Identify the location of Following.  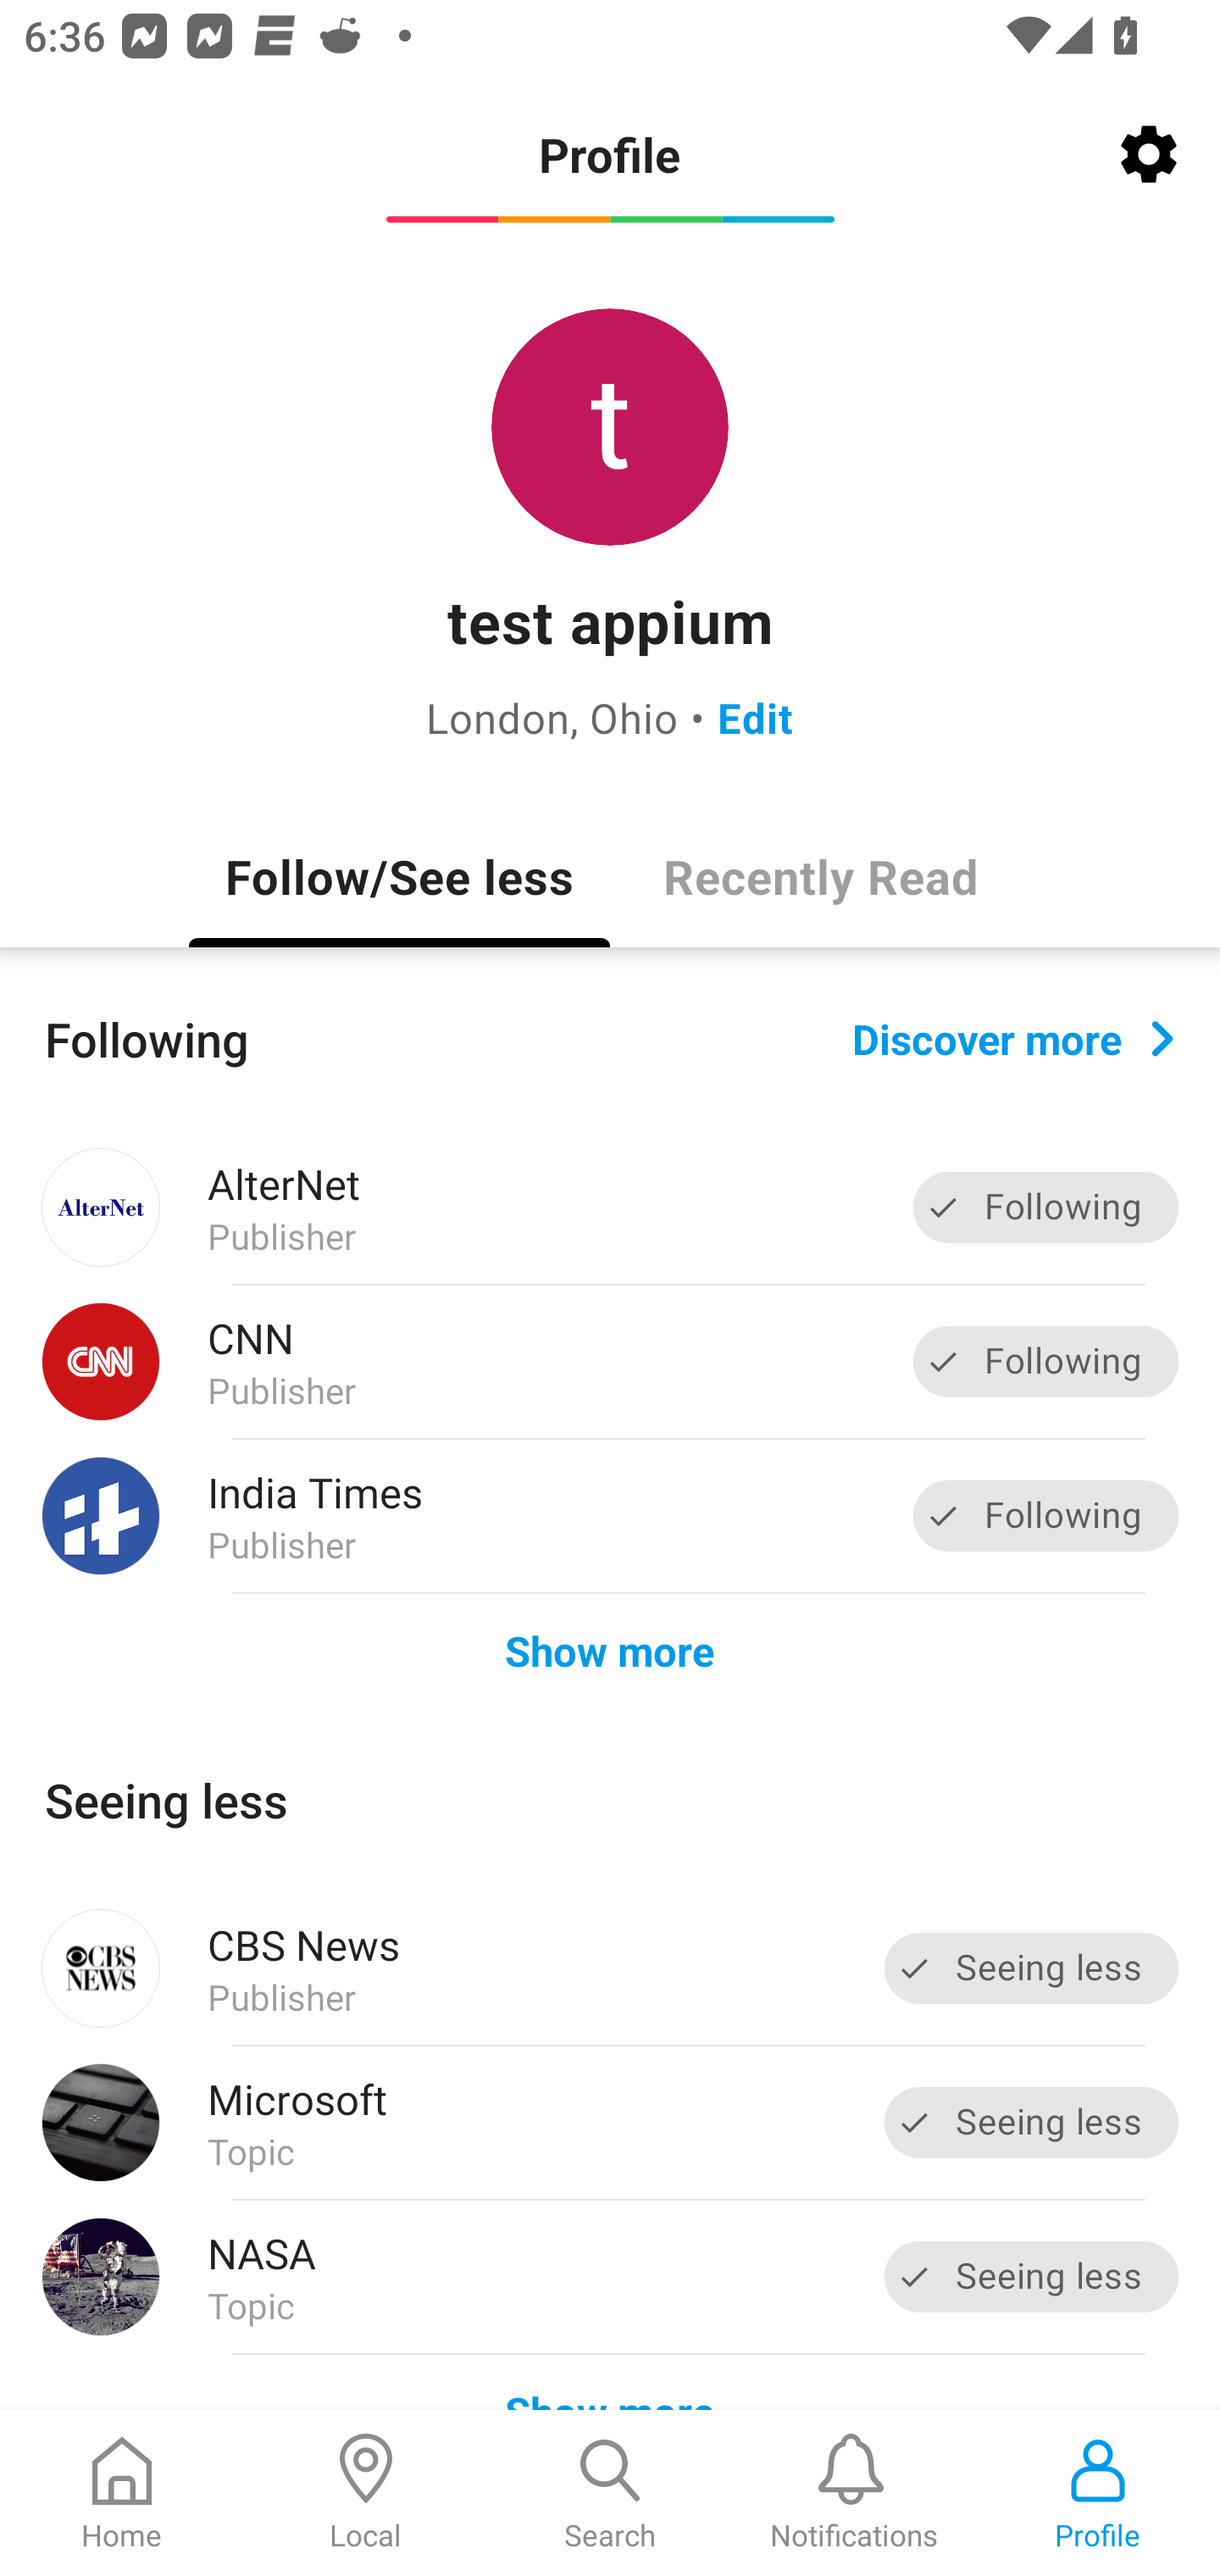
(1045, 1208).